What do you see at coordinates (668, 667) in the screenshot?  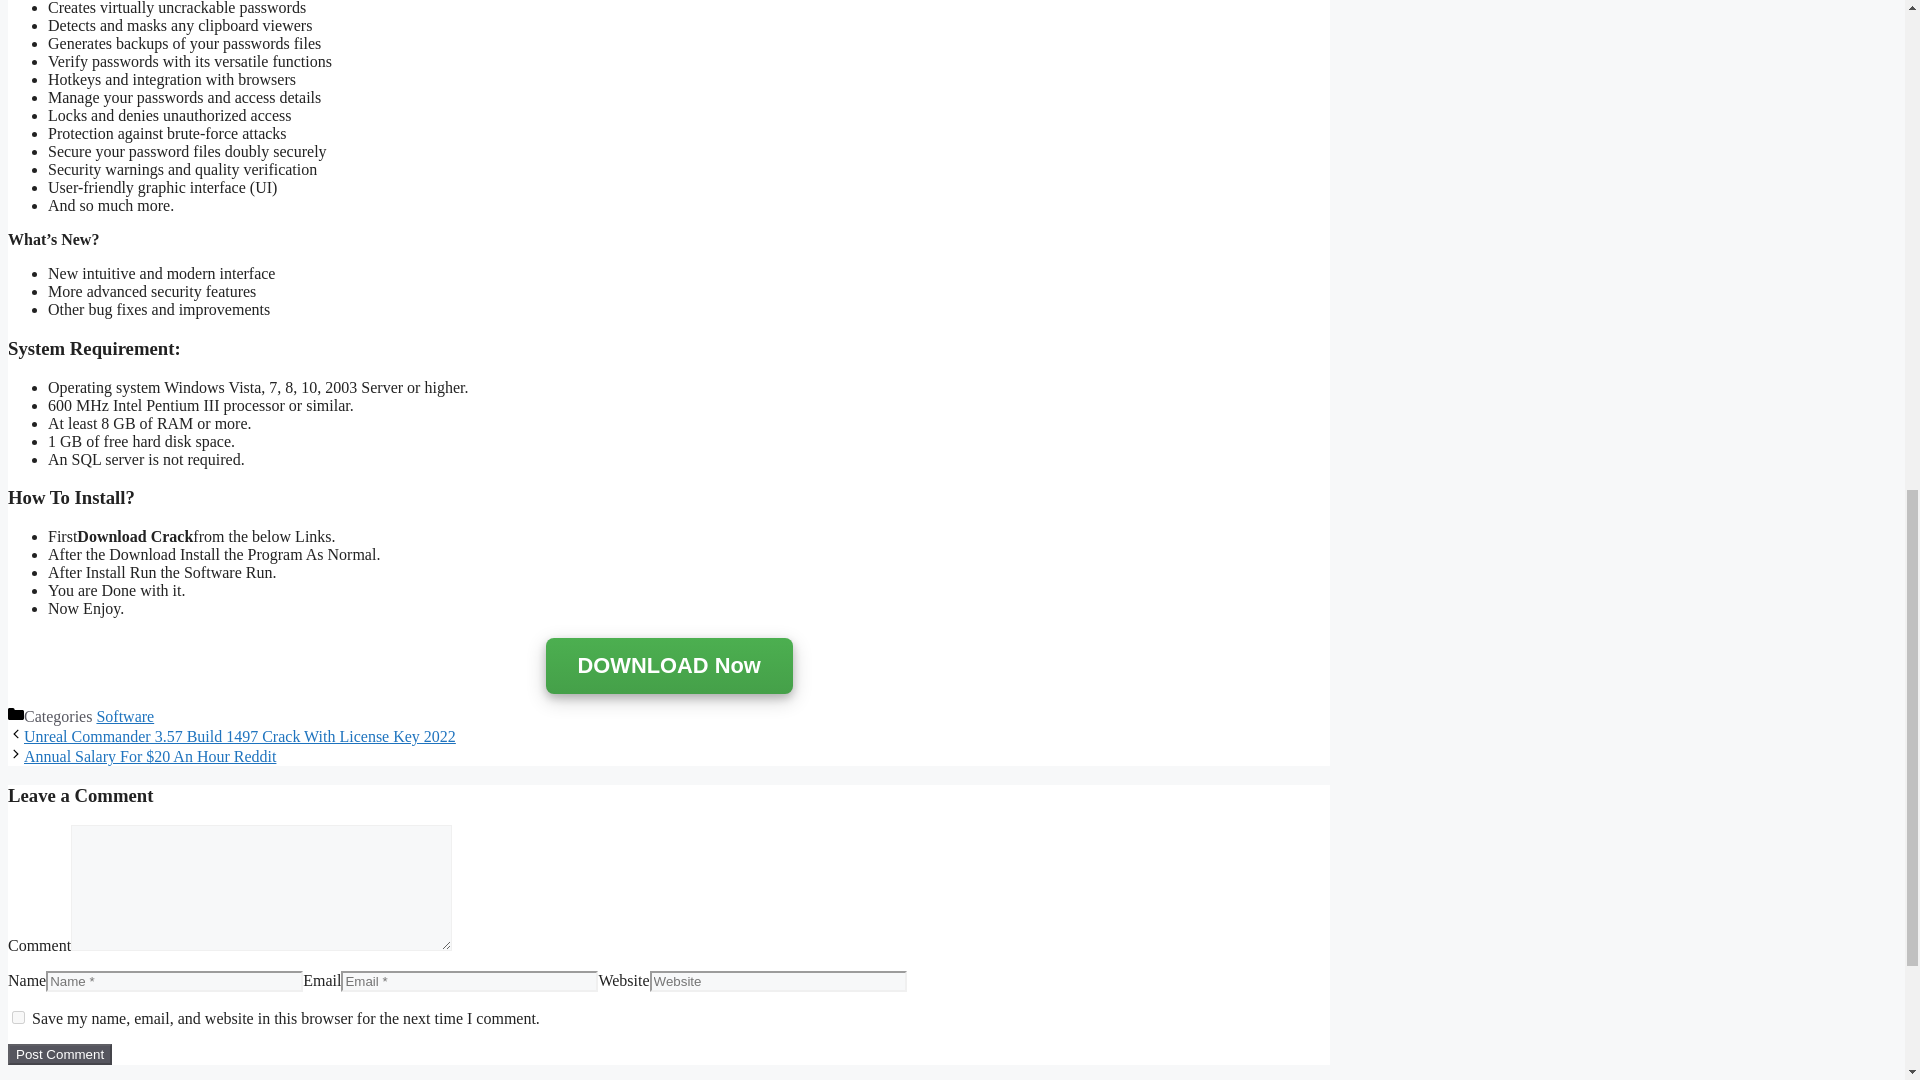 I see `DOWNLOAD Now` at bounding box center [668, 667].